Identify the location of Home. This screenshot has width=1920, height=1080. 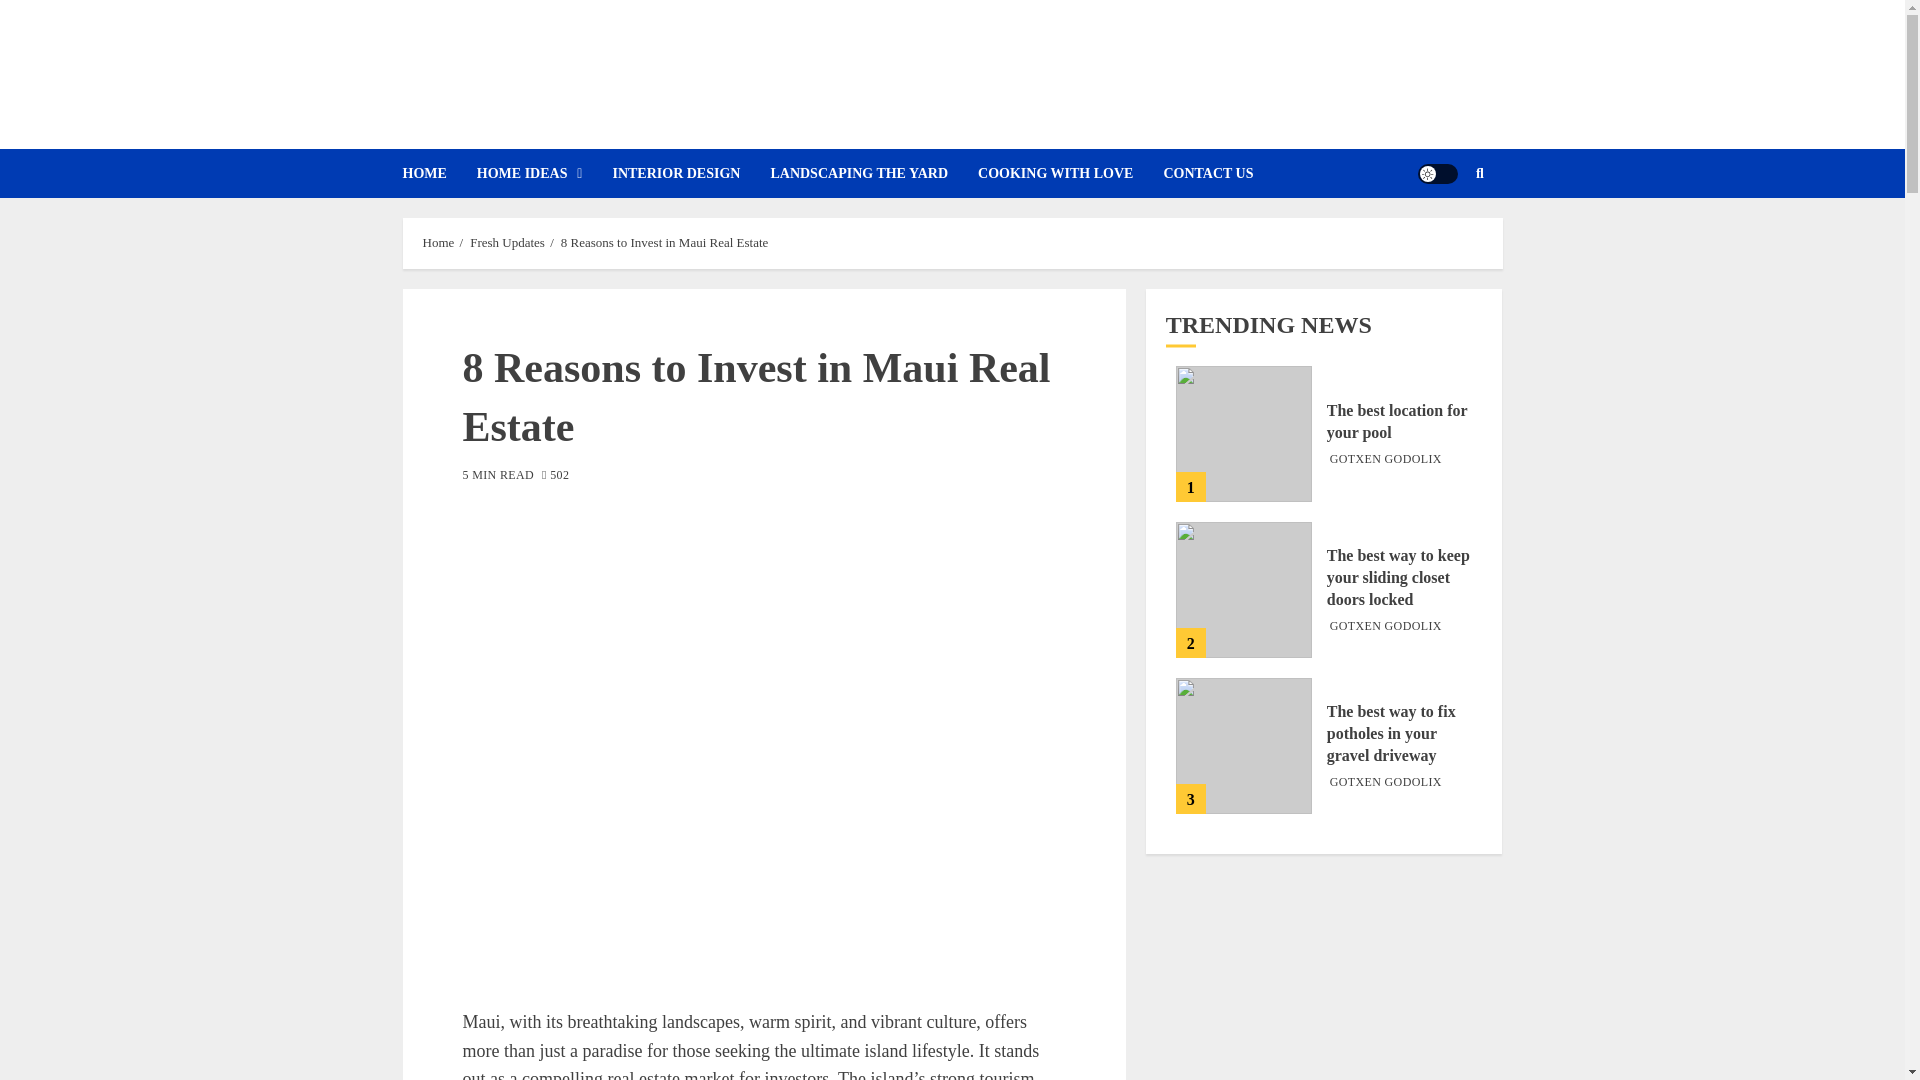
(438, 242).